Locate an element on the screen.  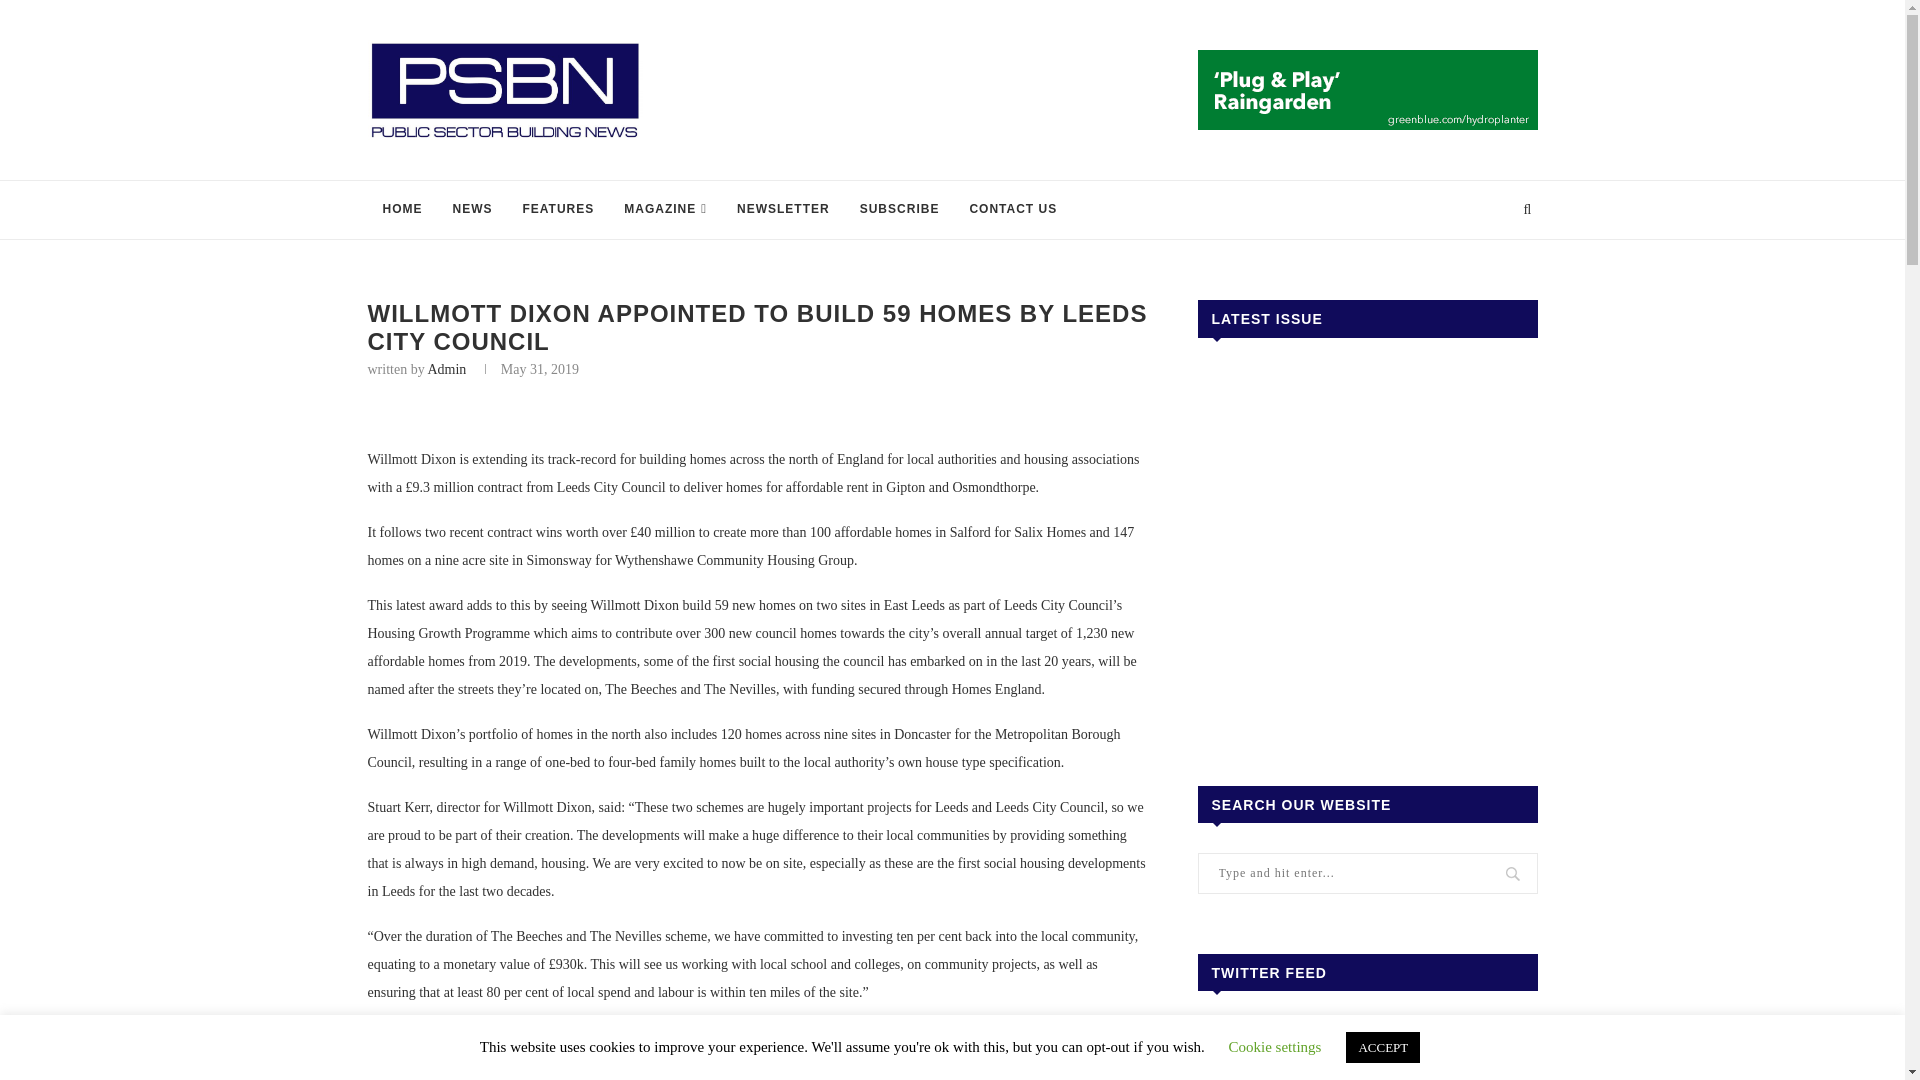
MAGAZINE is located at coordinates (664, 210).